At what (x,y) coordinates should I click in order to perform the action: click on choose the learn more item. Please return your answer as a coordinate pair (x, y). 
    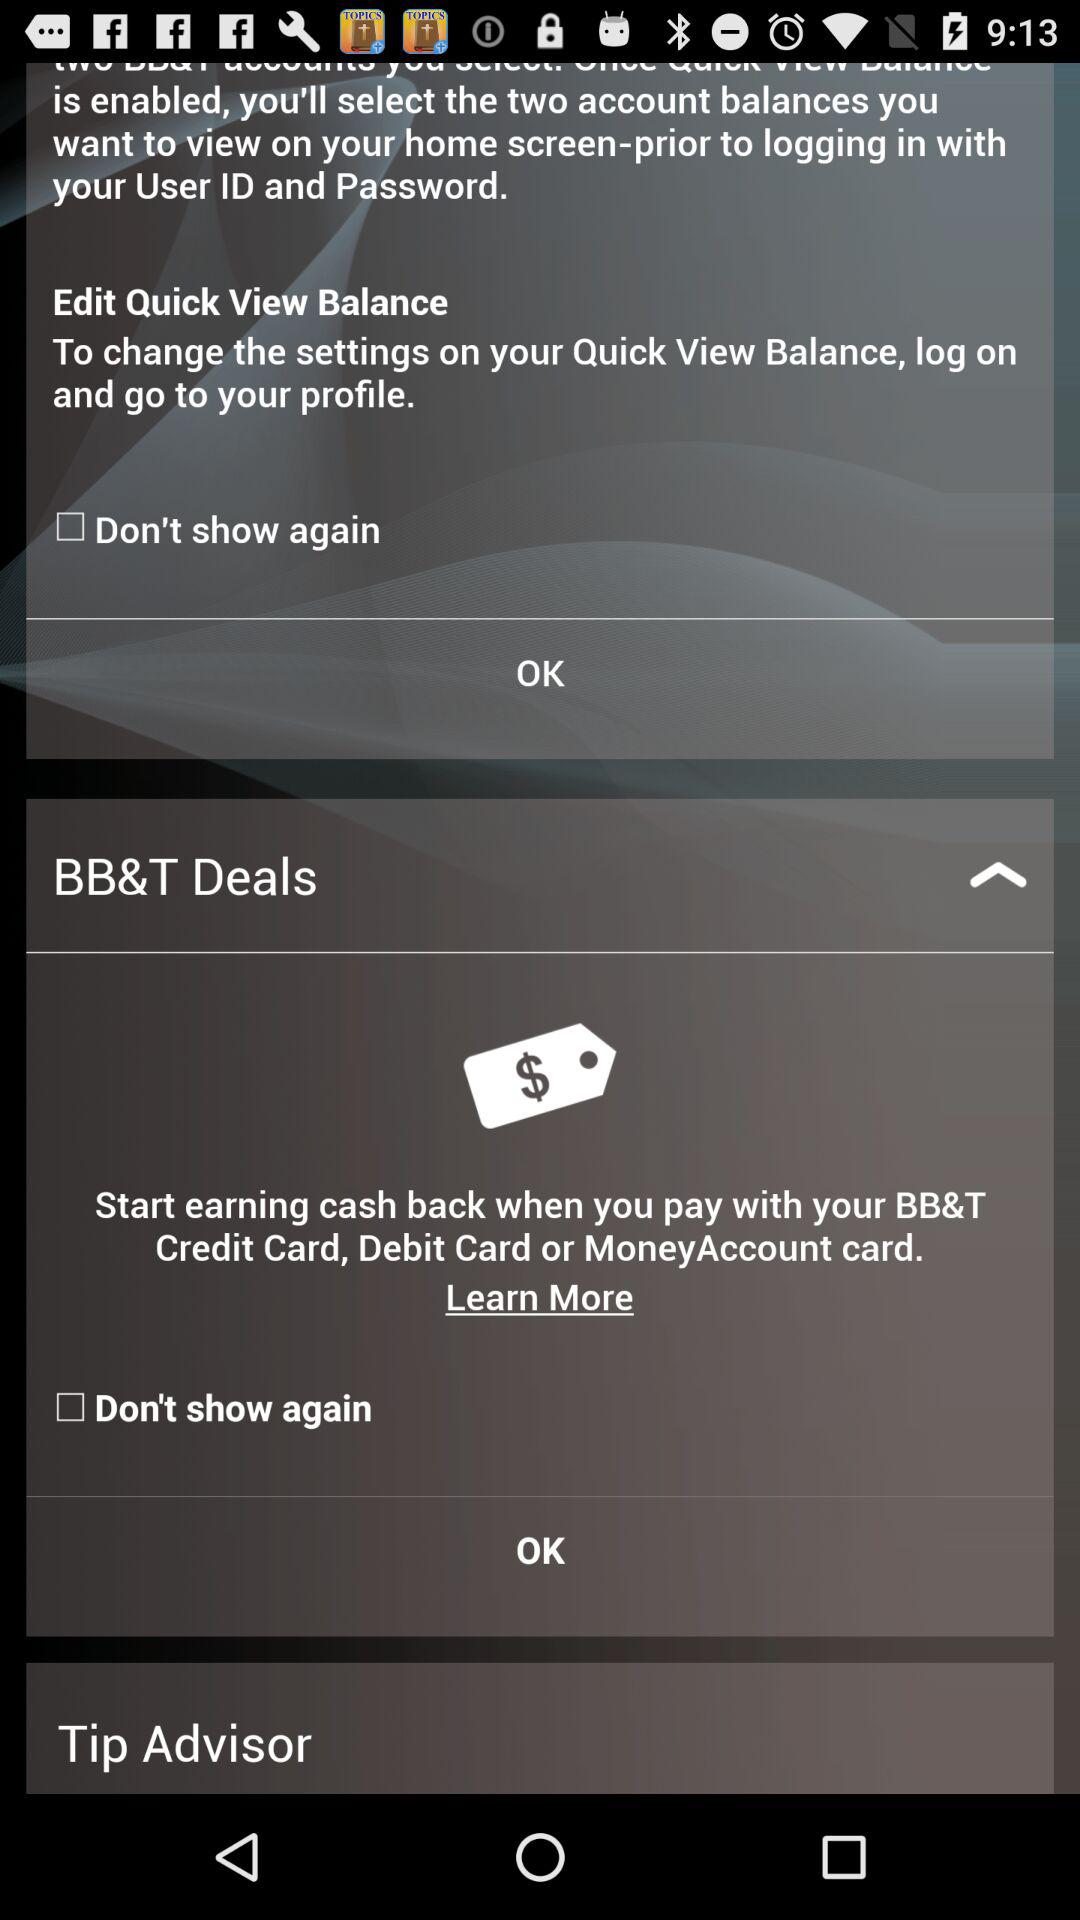
    Looking at the image, I should click on (539, 1296).